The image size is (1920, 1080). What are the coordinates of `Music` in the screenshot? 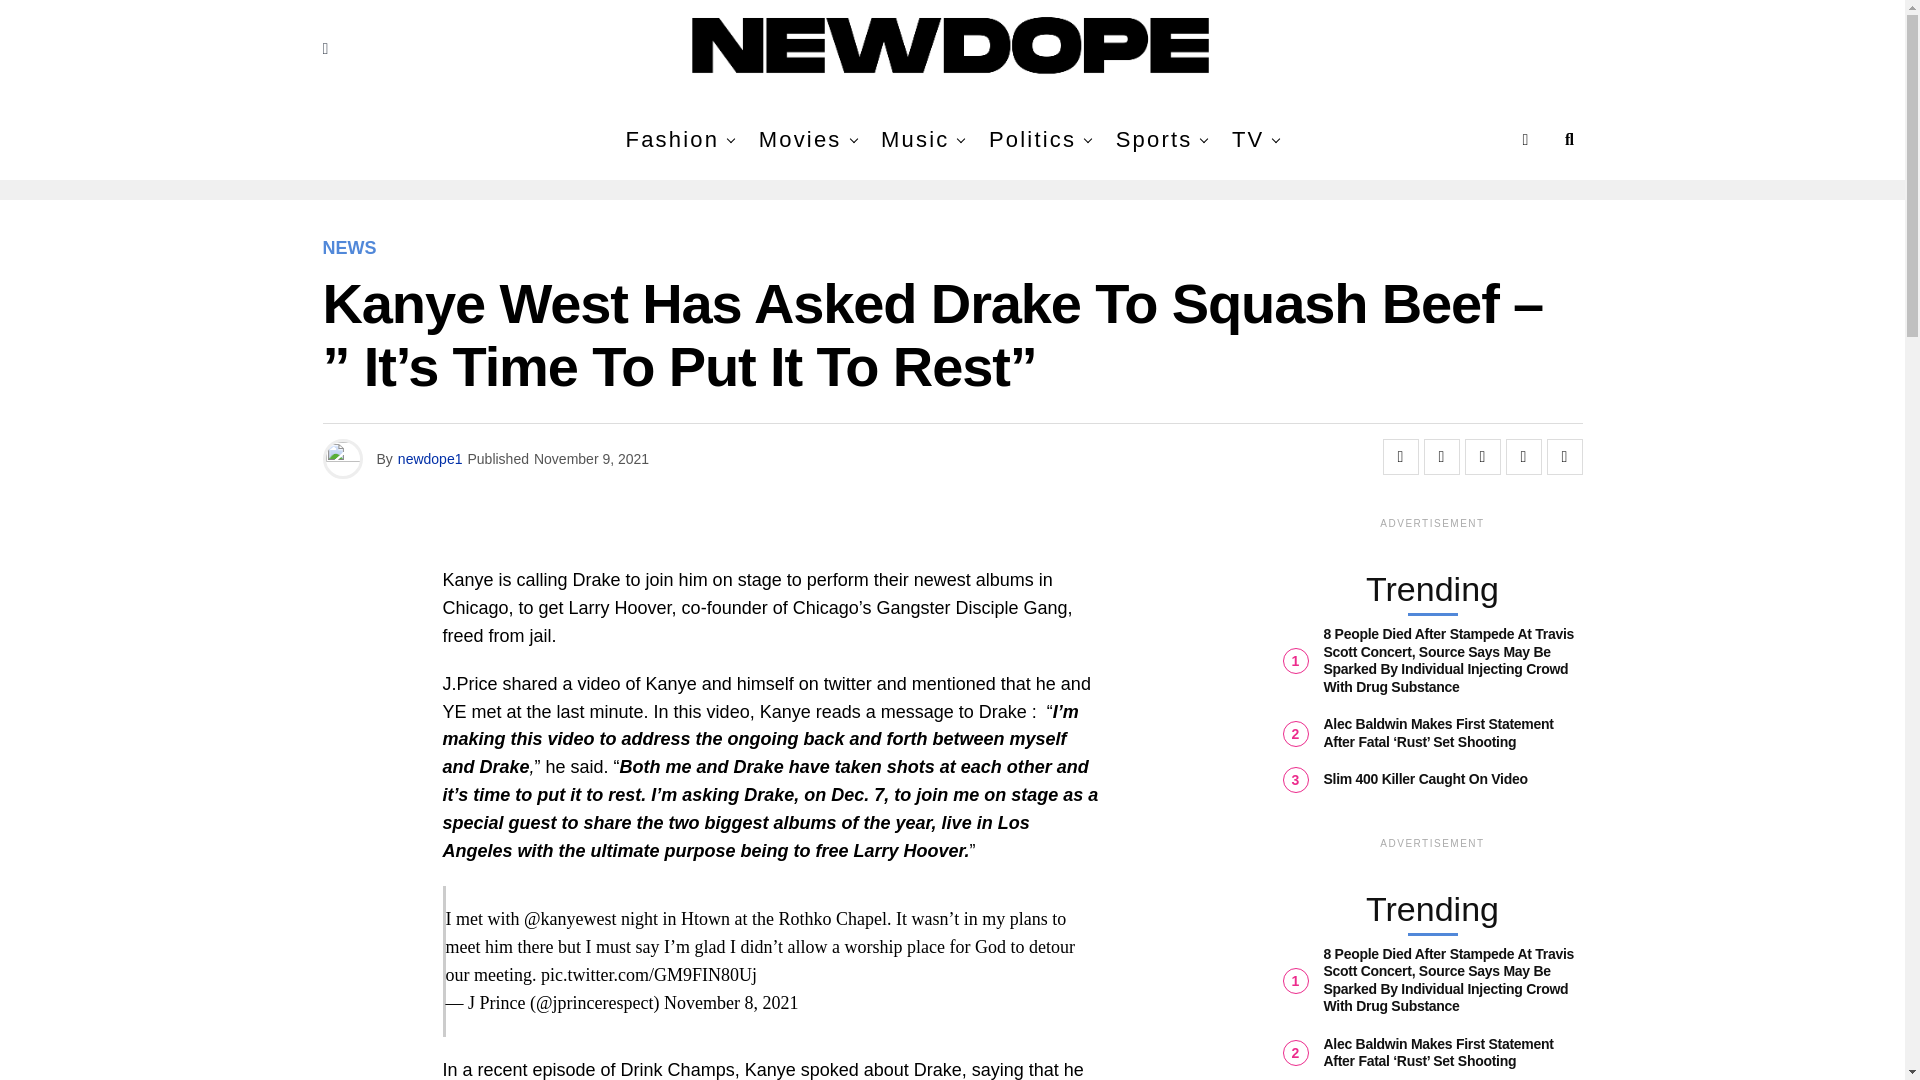 It's located at (914, 140).